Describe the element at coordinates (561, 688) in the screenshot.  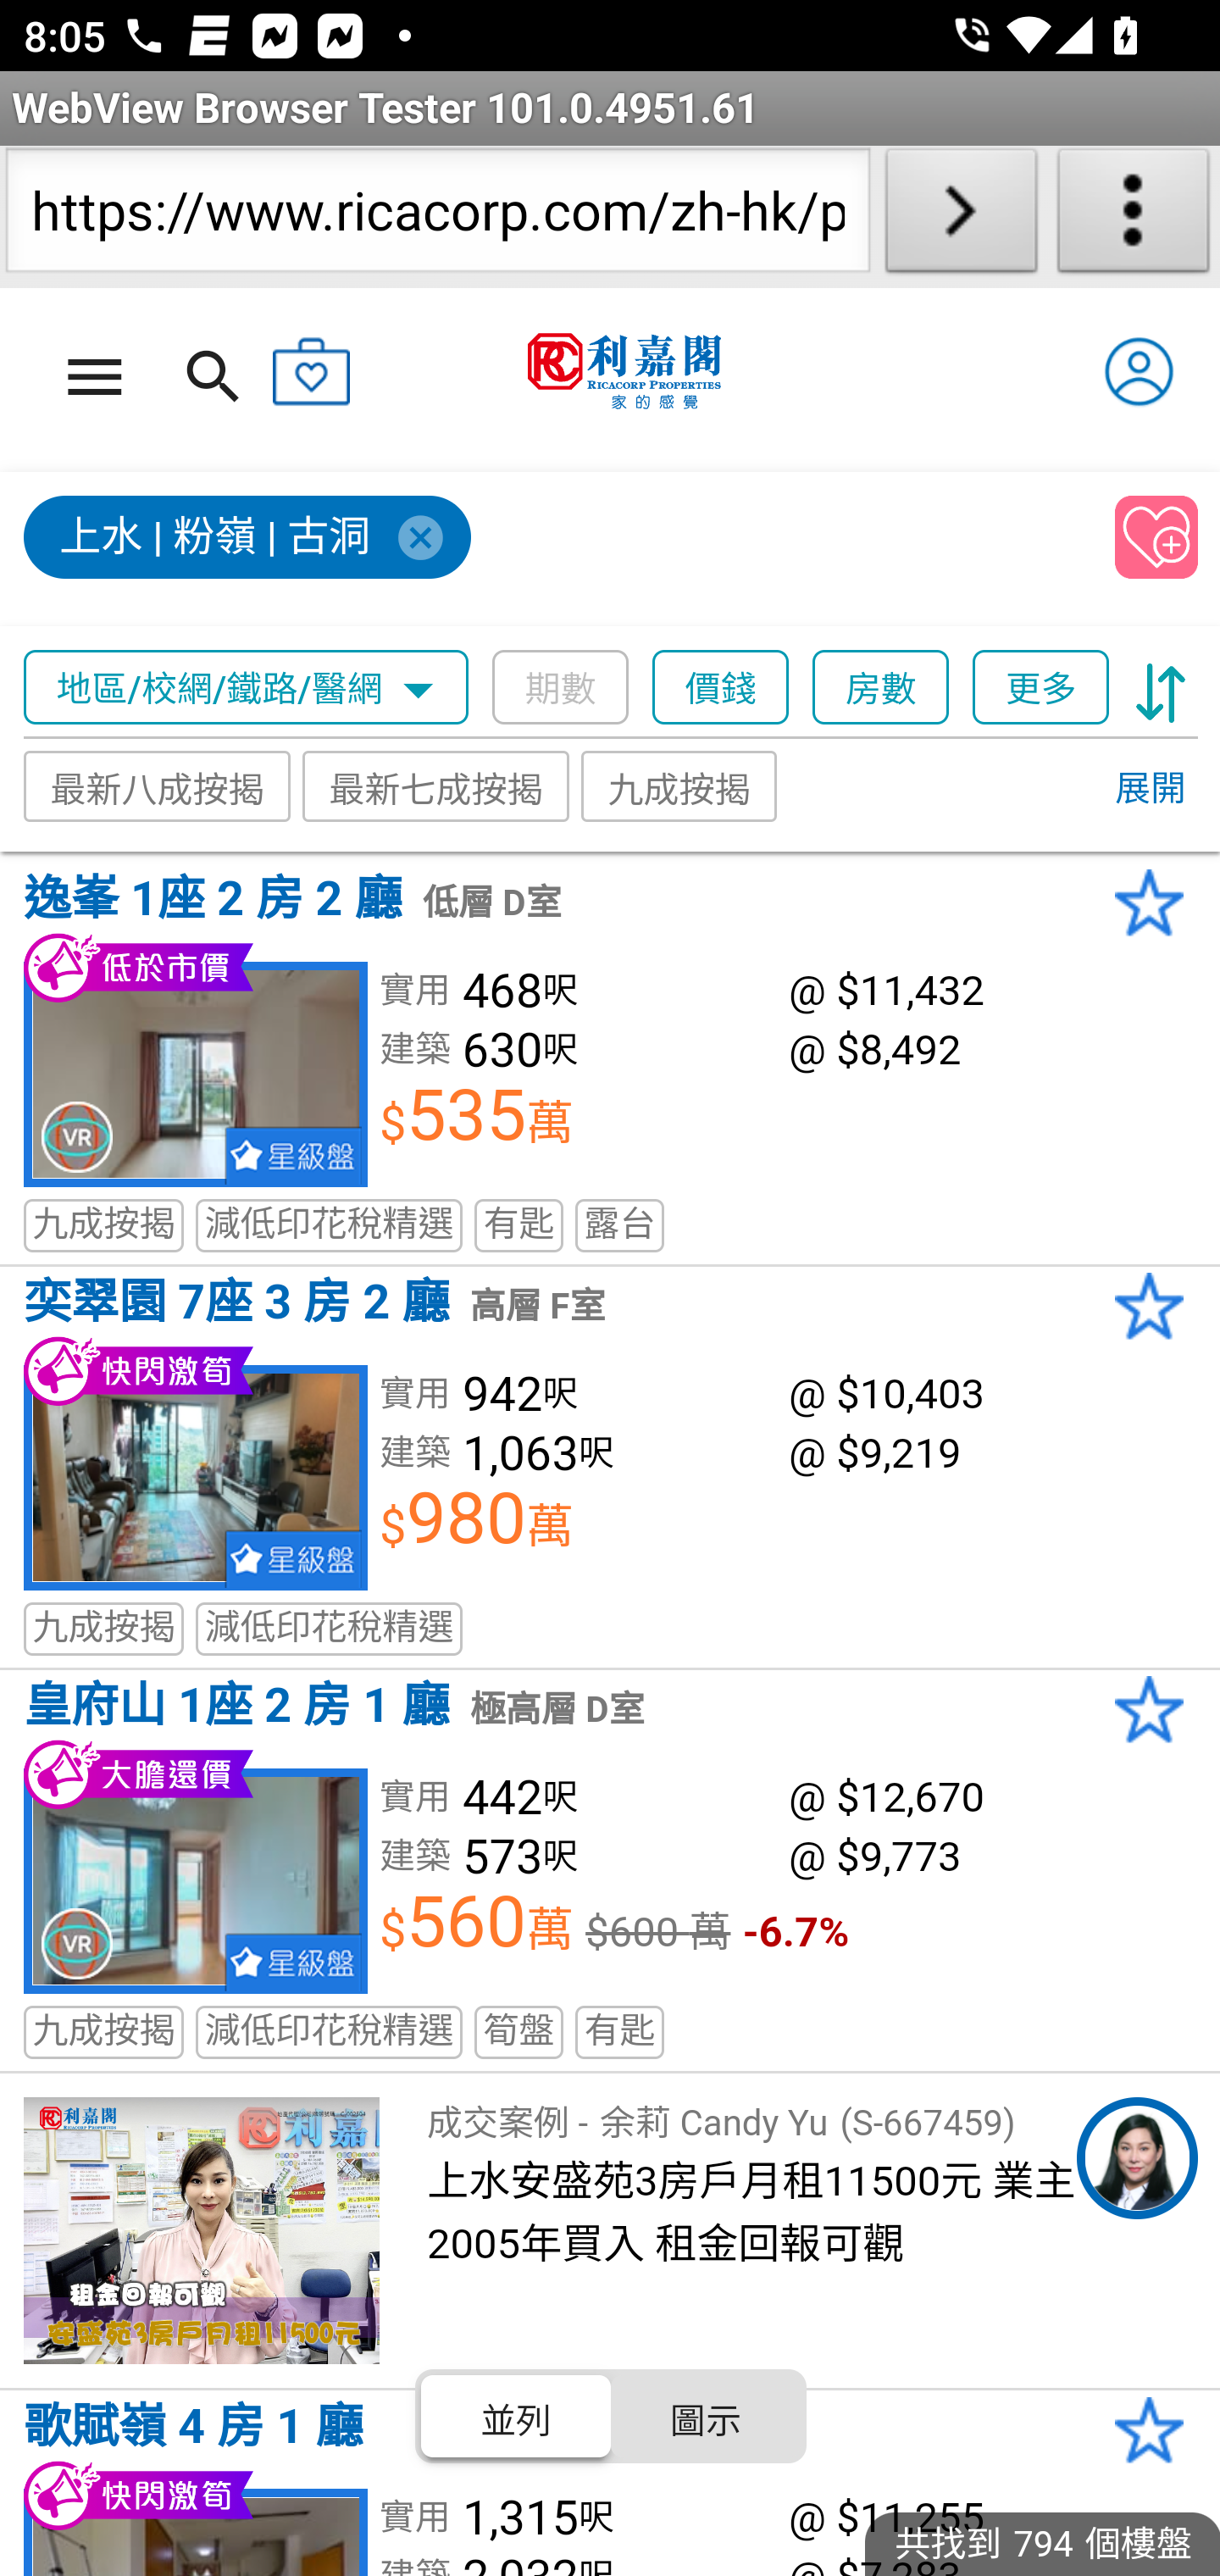
I see `期數` at that location.